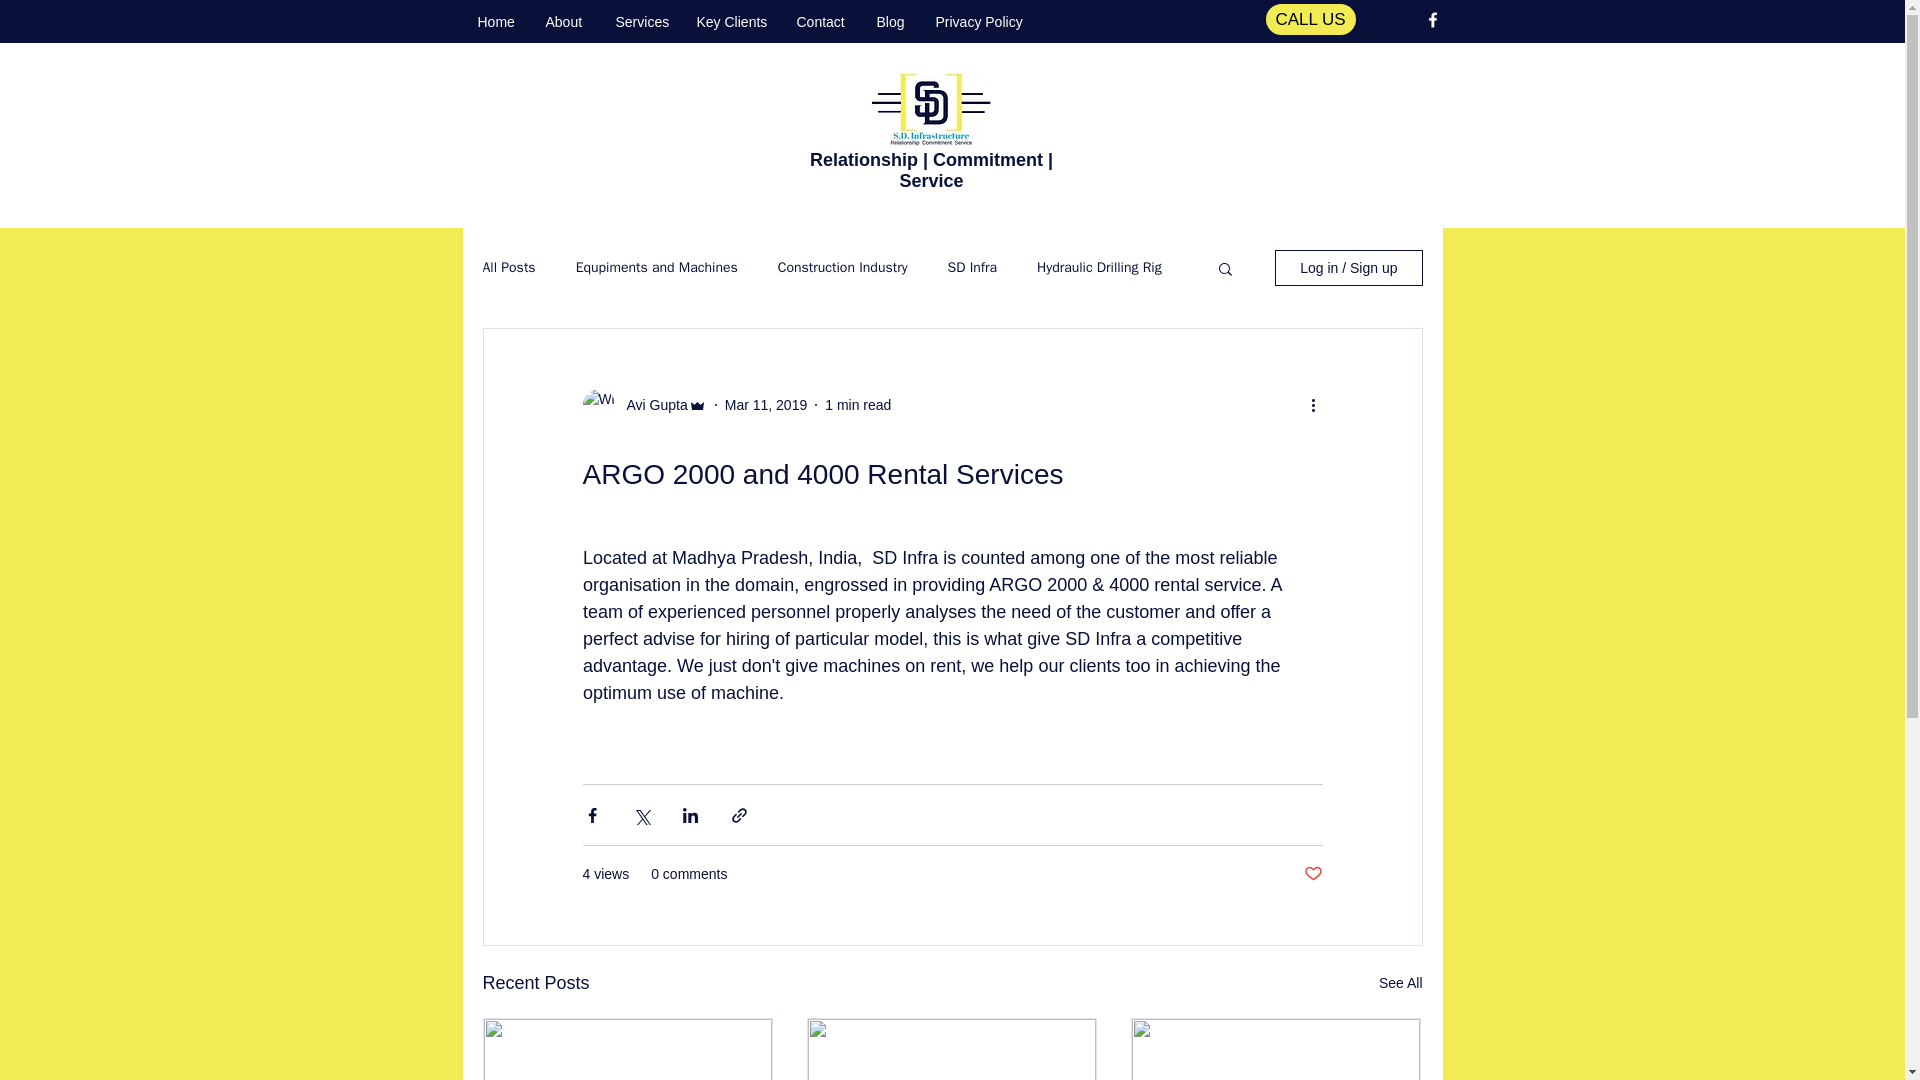 Image resolution: width=1920 pixels, height=1080 pixels. What do you see at coordinates (1400, 982) in the screenshot?
I see `See All` at bounding box center [1400, 982].